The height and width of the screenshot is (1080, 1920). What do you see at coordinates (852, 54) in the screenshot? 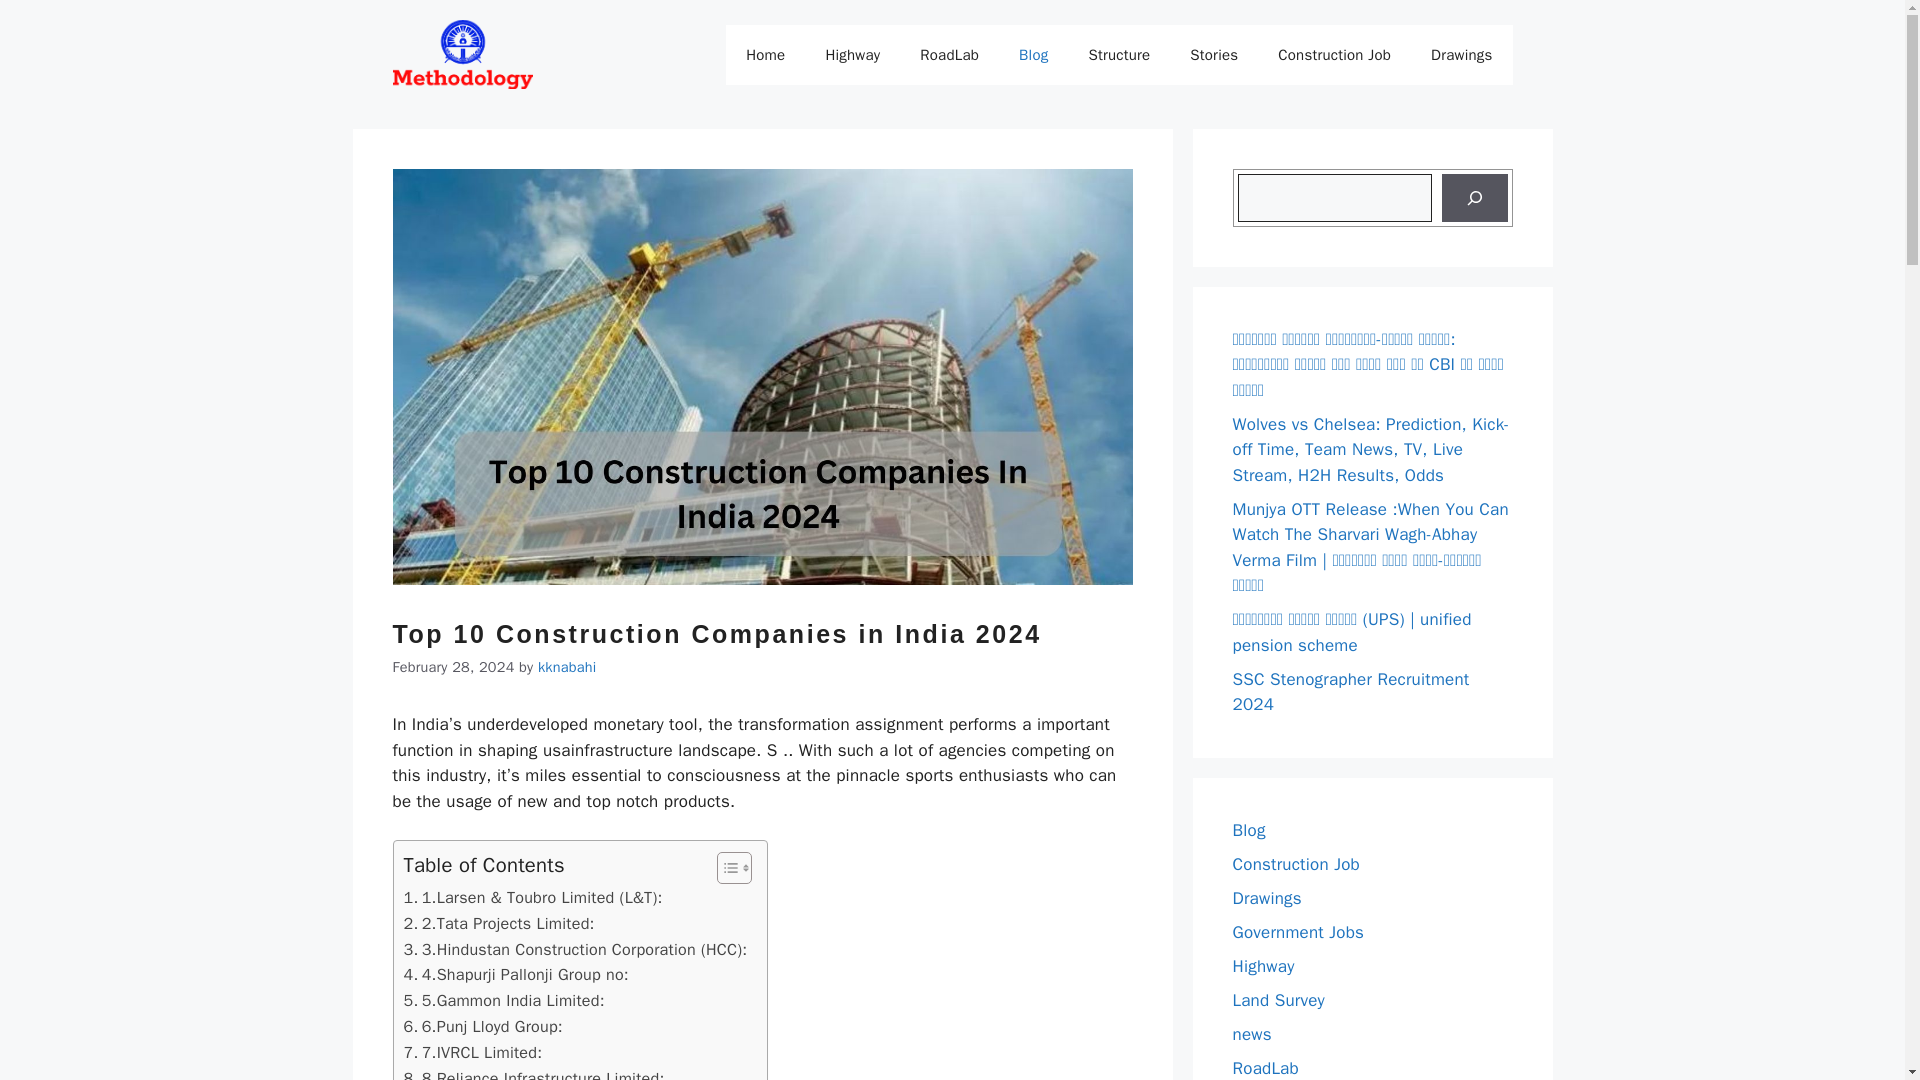
I see `Highway` at bounding box center [852, 54].